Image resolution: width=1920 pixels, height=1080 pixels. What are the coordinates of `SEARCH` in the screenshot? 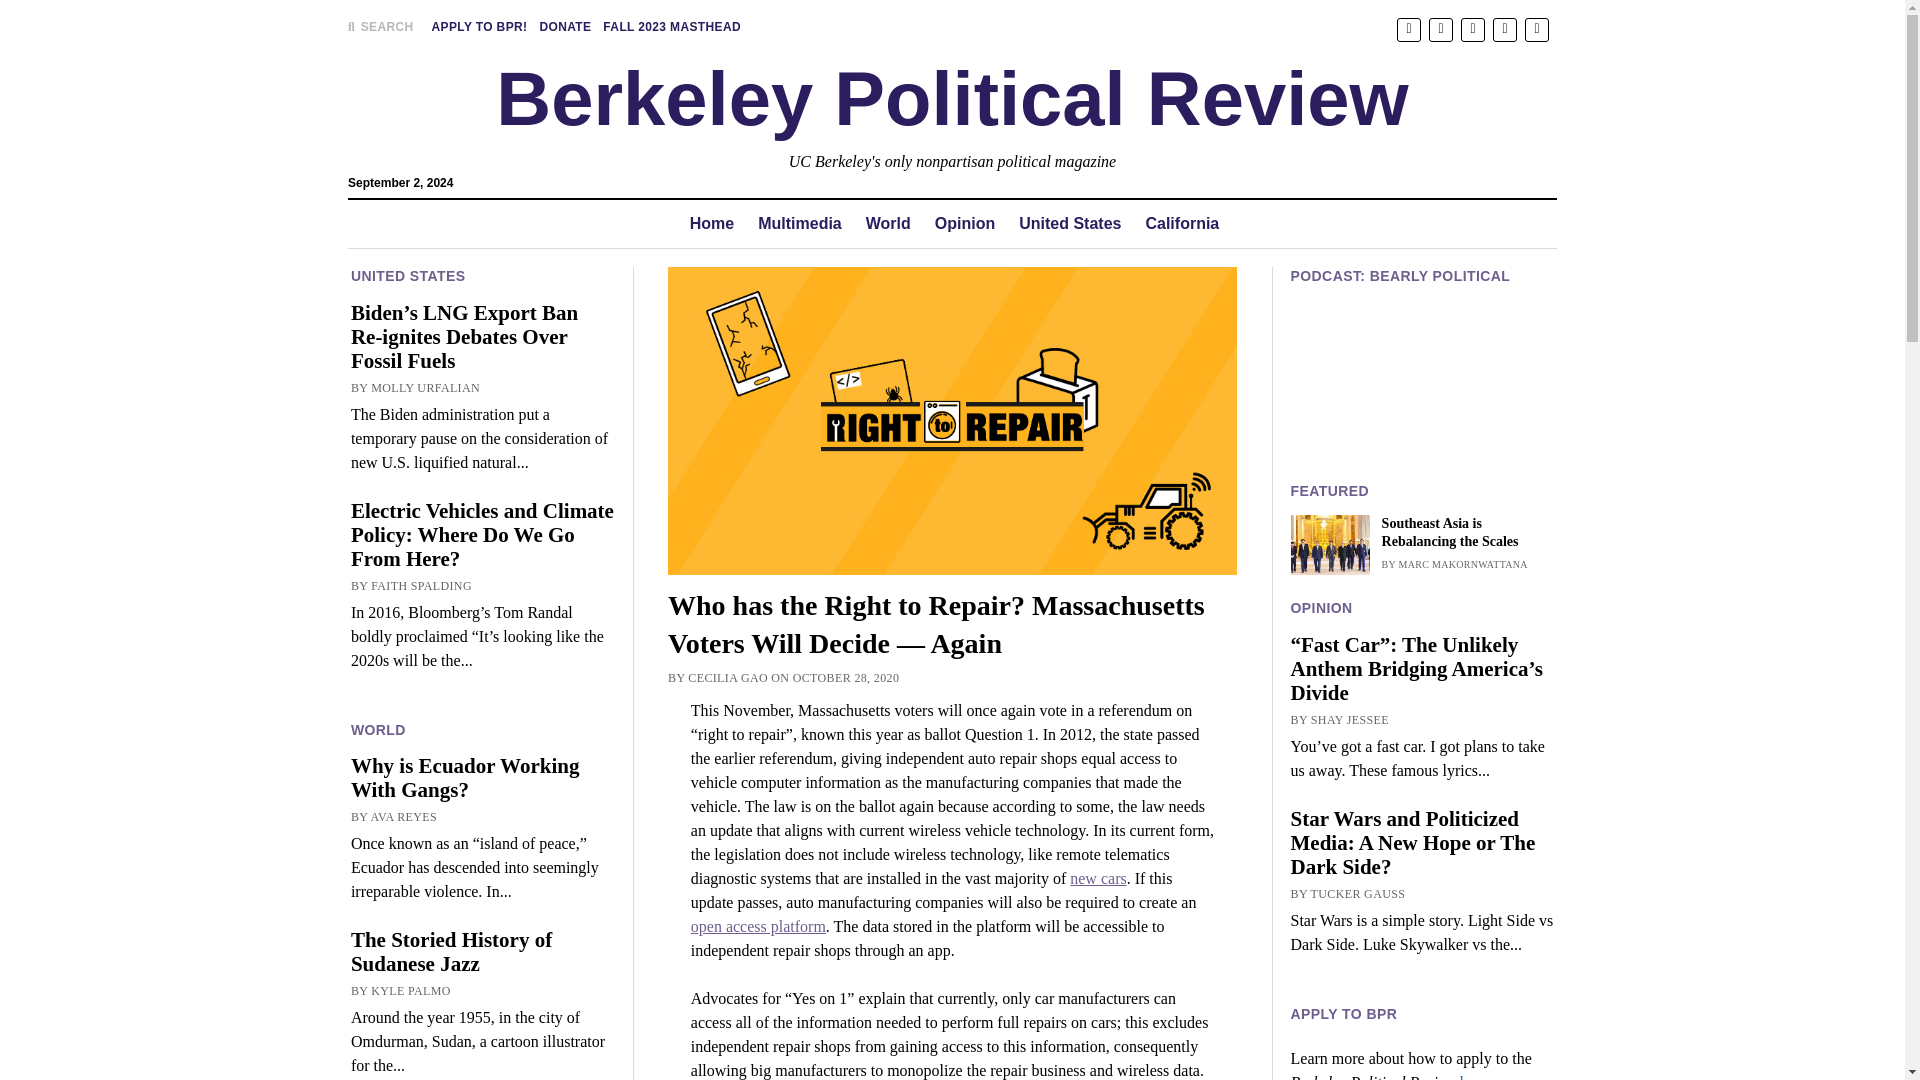 It's located at (380, 26).